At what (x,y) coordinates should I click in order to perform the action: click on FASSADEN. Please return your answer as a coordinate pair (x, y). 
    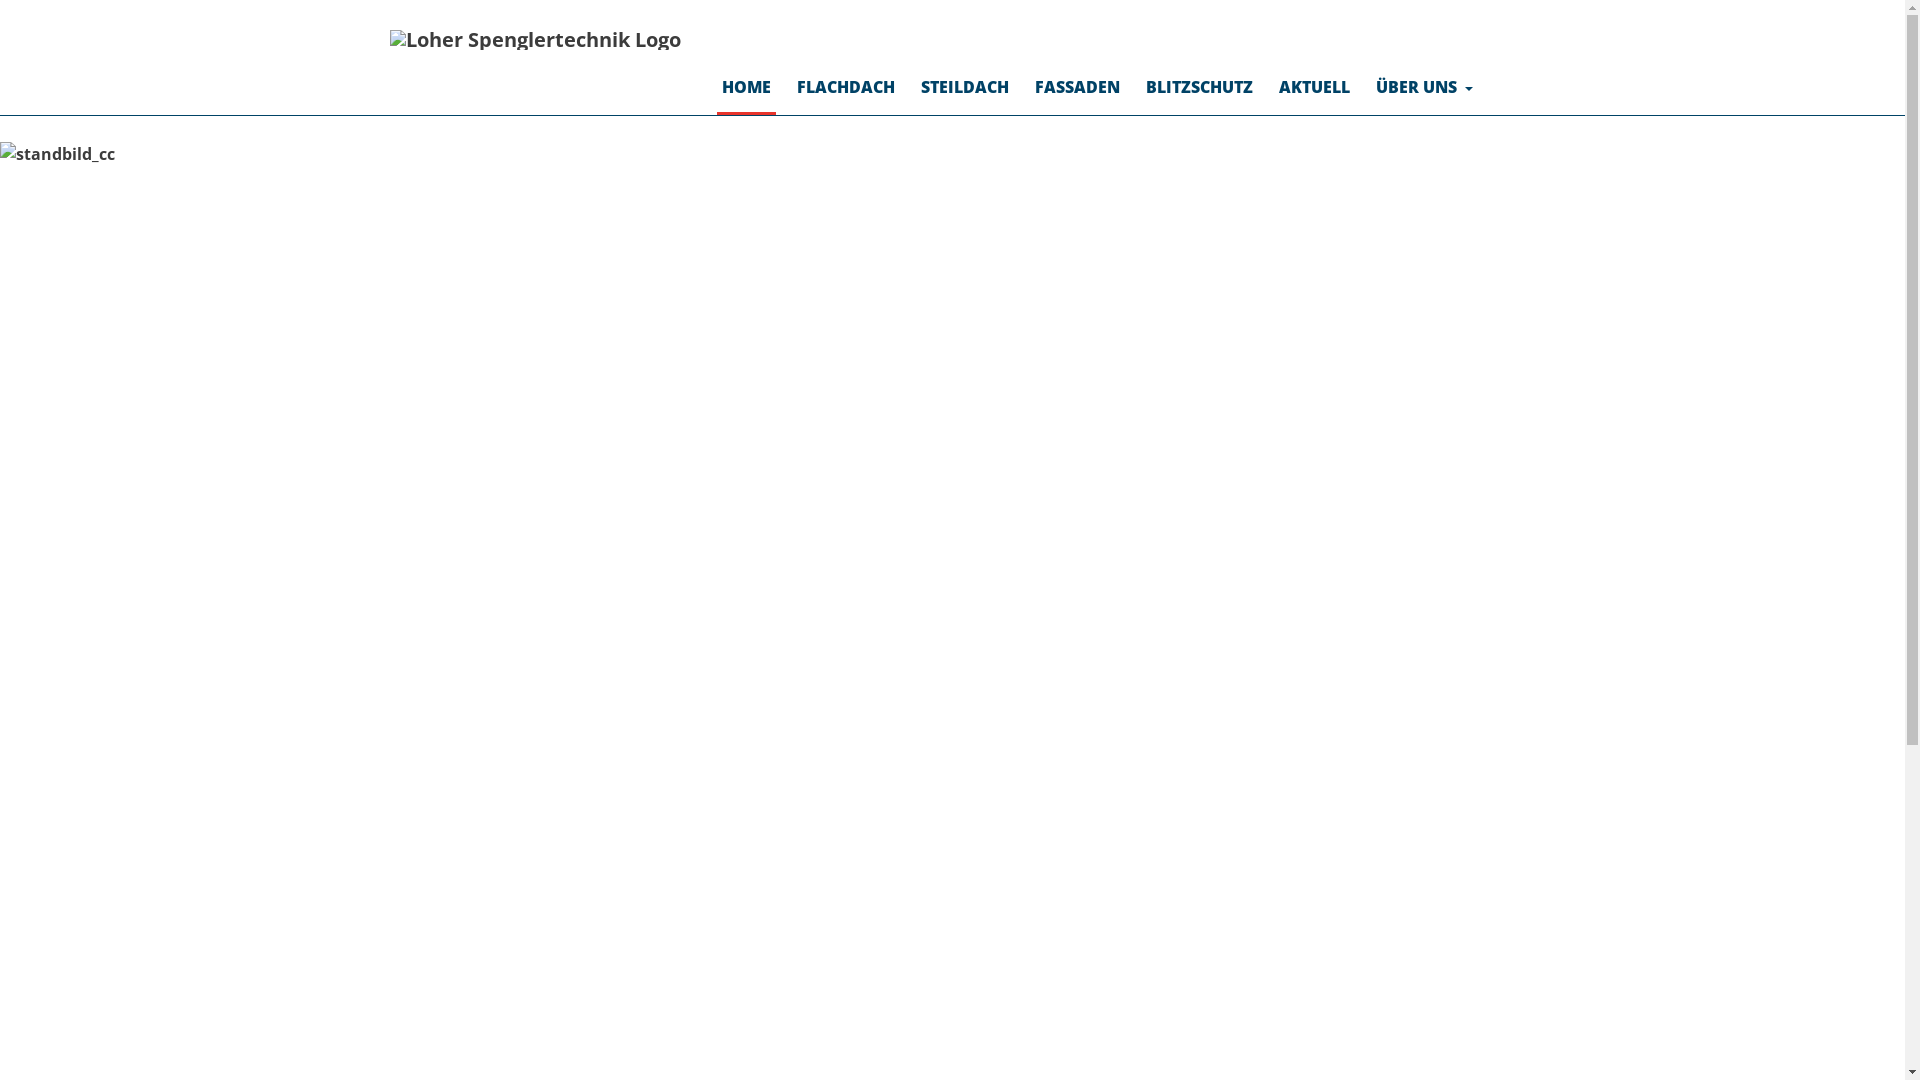
    Looking at the image, I should click on (1078, 87).